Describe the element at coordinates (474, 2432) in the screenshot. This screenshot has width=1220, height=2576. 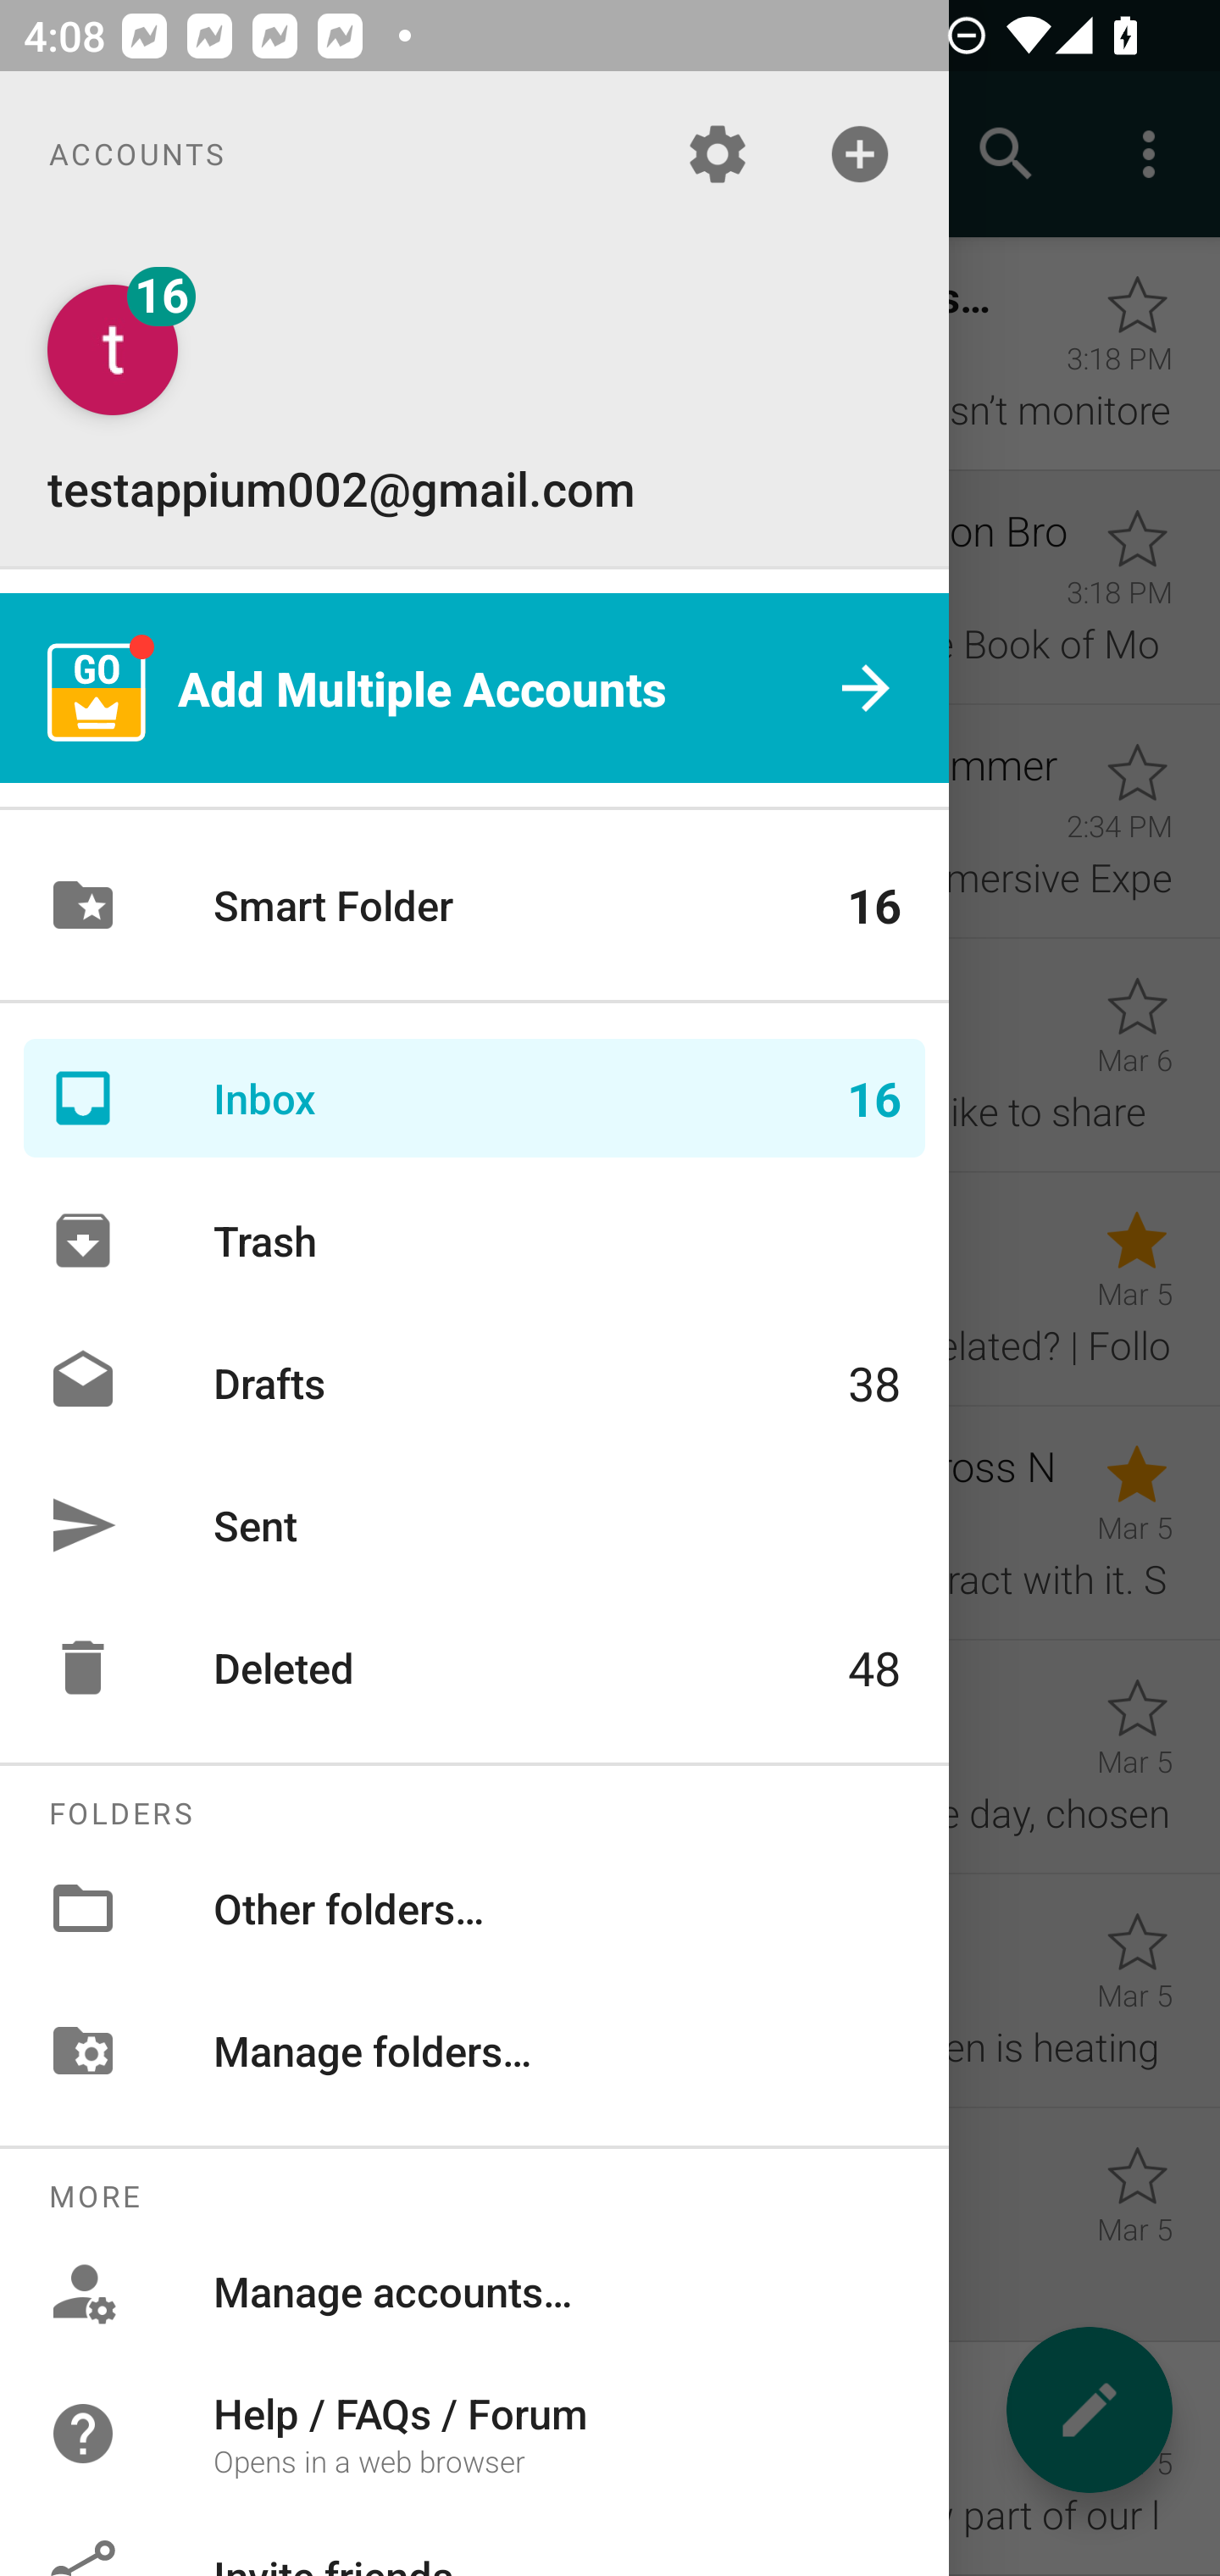
I see `Help / FAQs / Forum Opens in a web browser` at that location.